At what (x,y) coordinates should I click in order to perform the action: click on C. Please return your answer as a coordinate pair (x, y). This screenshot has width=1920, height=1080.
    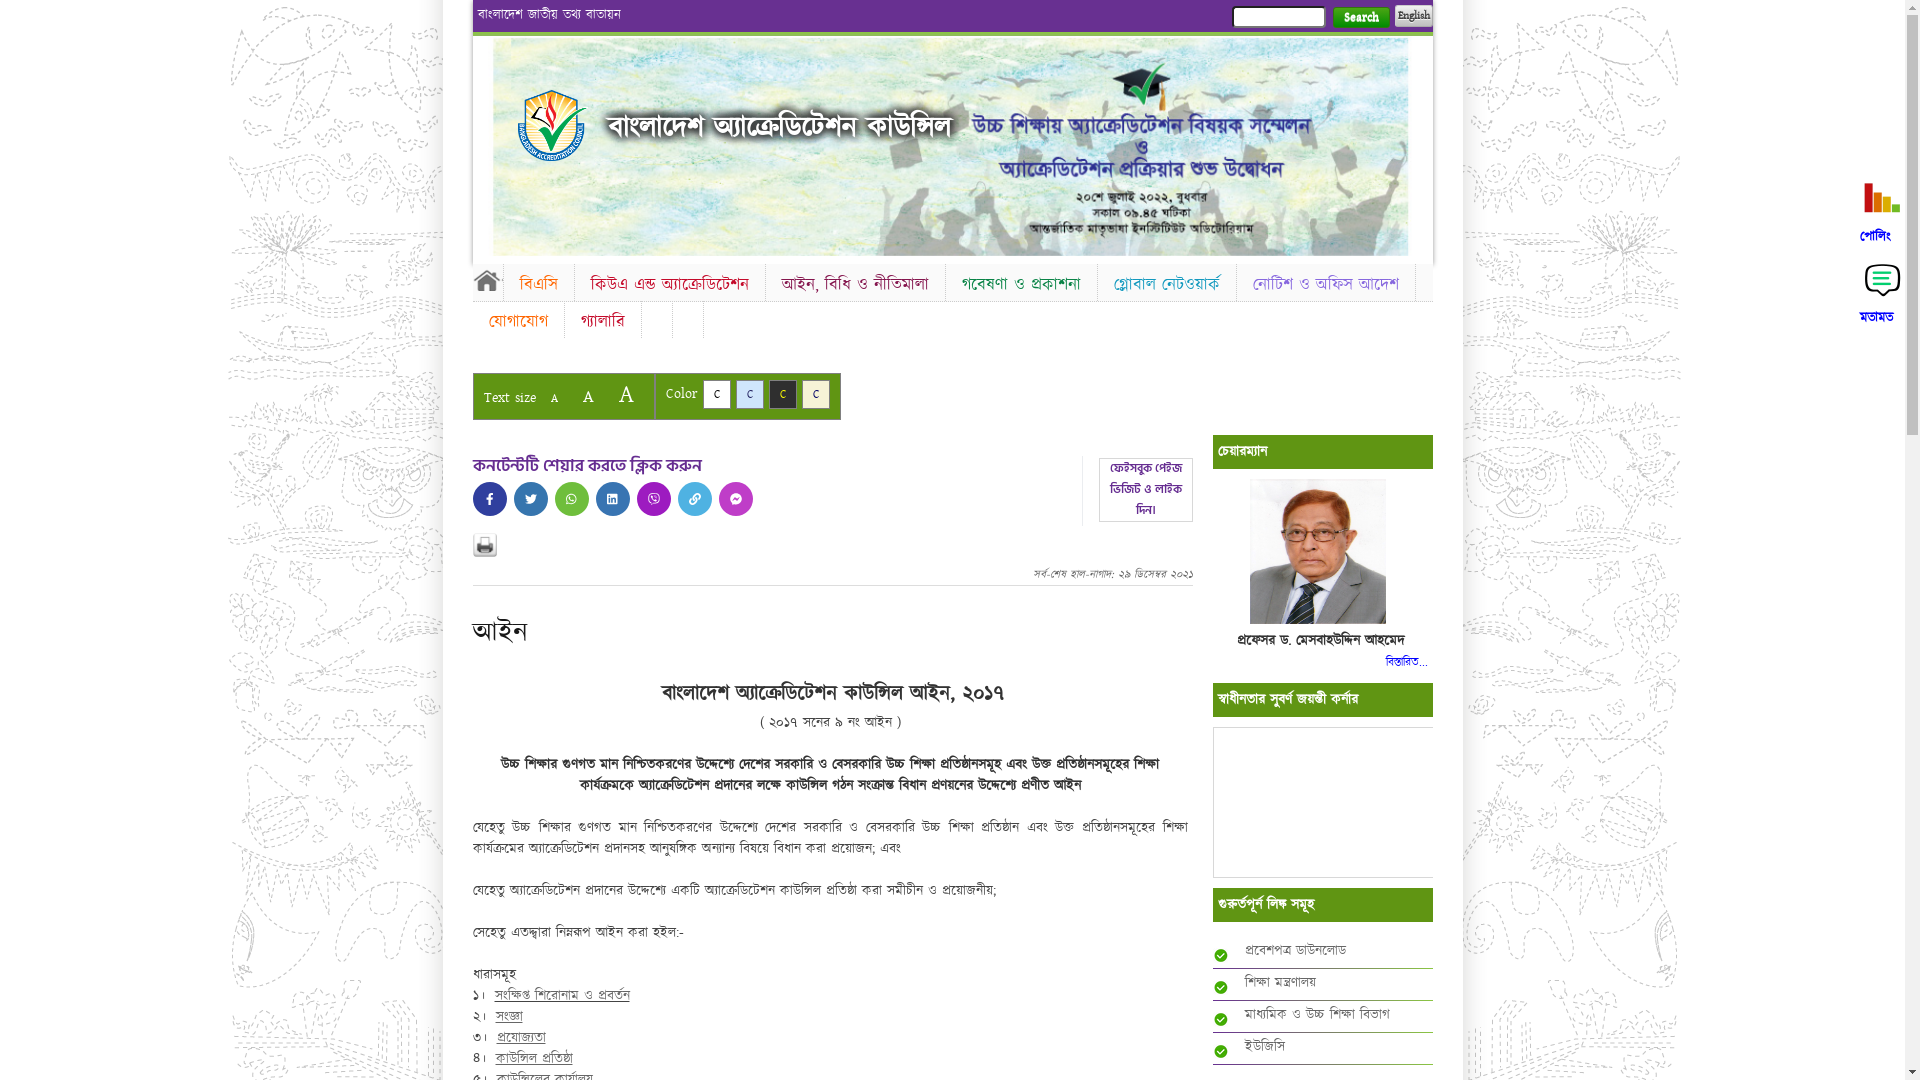
    Looking at the image, I should click on (750, 394).